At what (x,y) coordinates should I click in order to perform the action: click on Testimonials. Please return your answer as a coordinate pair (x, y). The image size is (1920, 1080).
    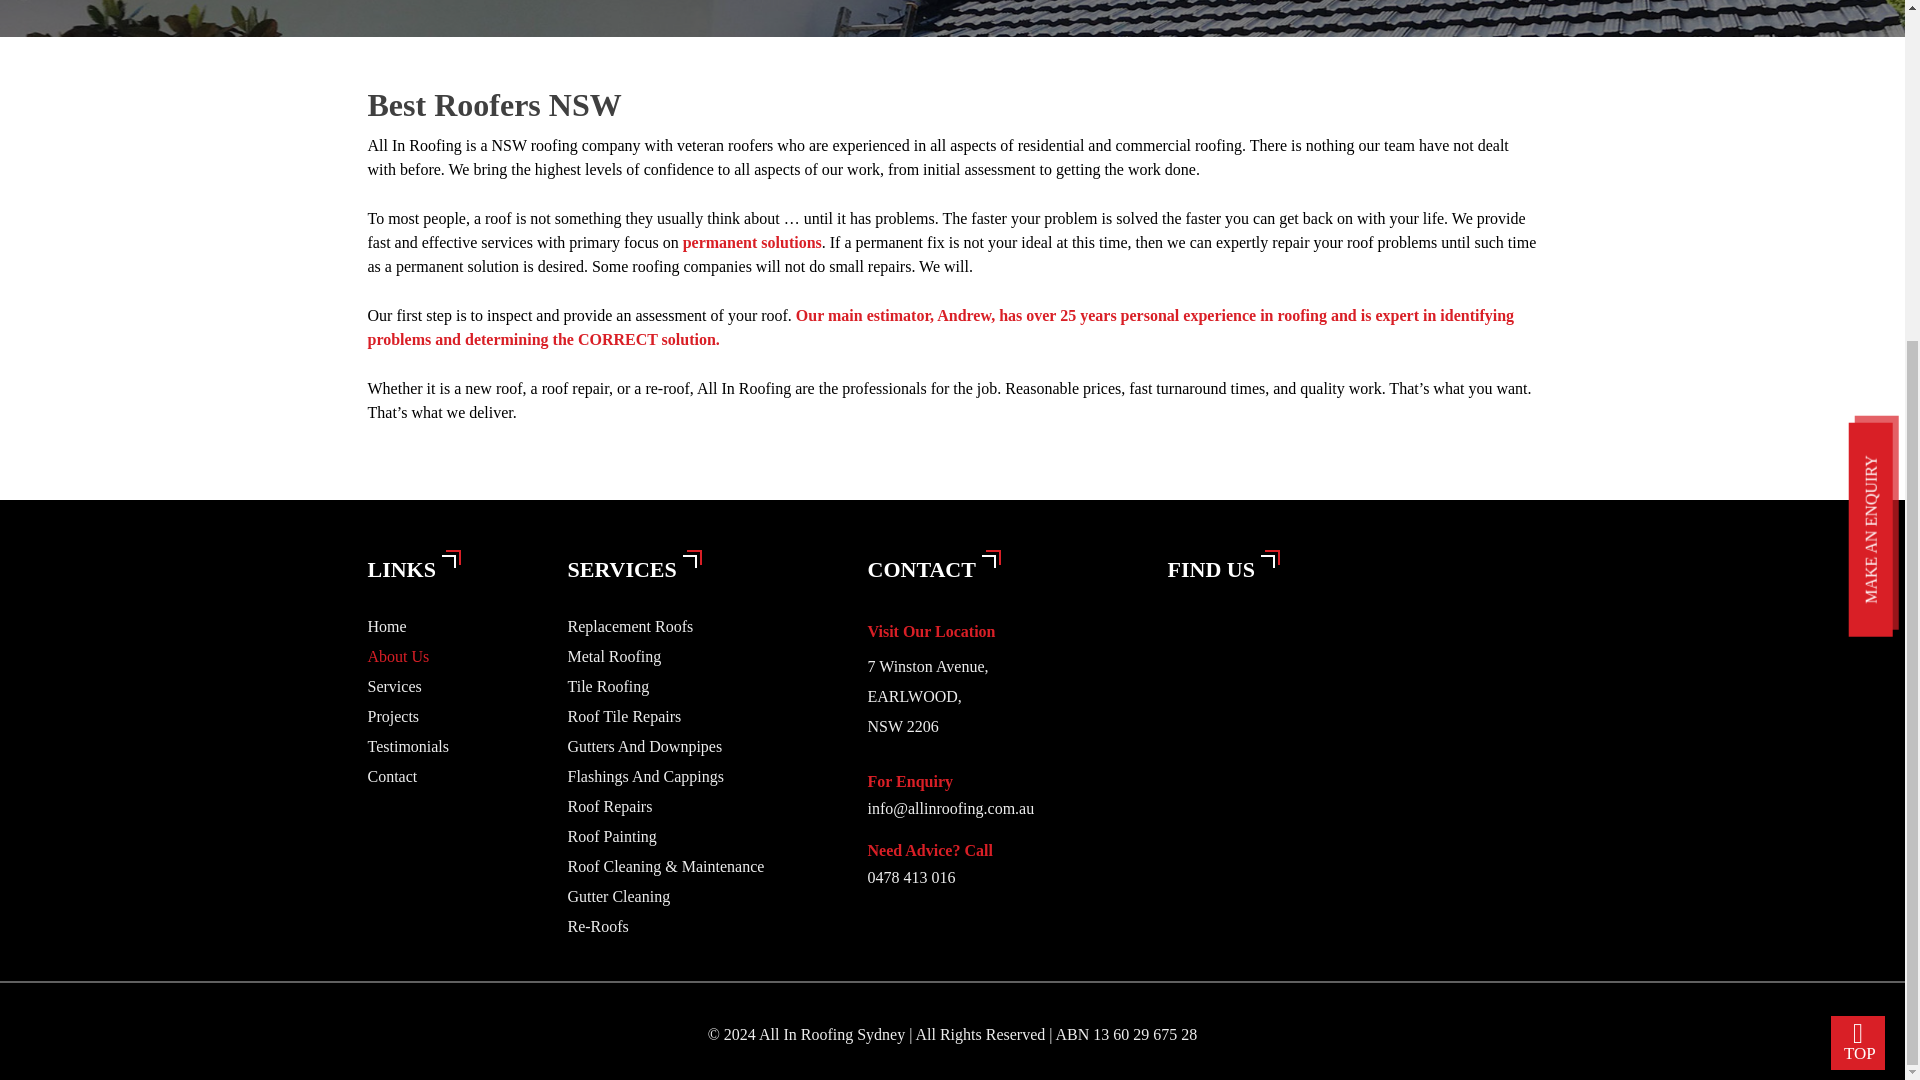
    Looking at the image, I should click on (408, 746).